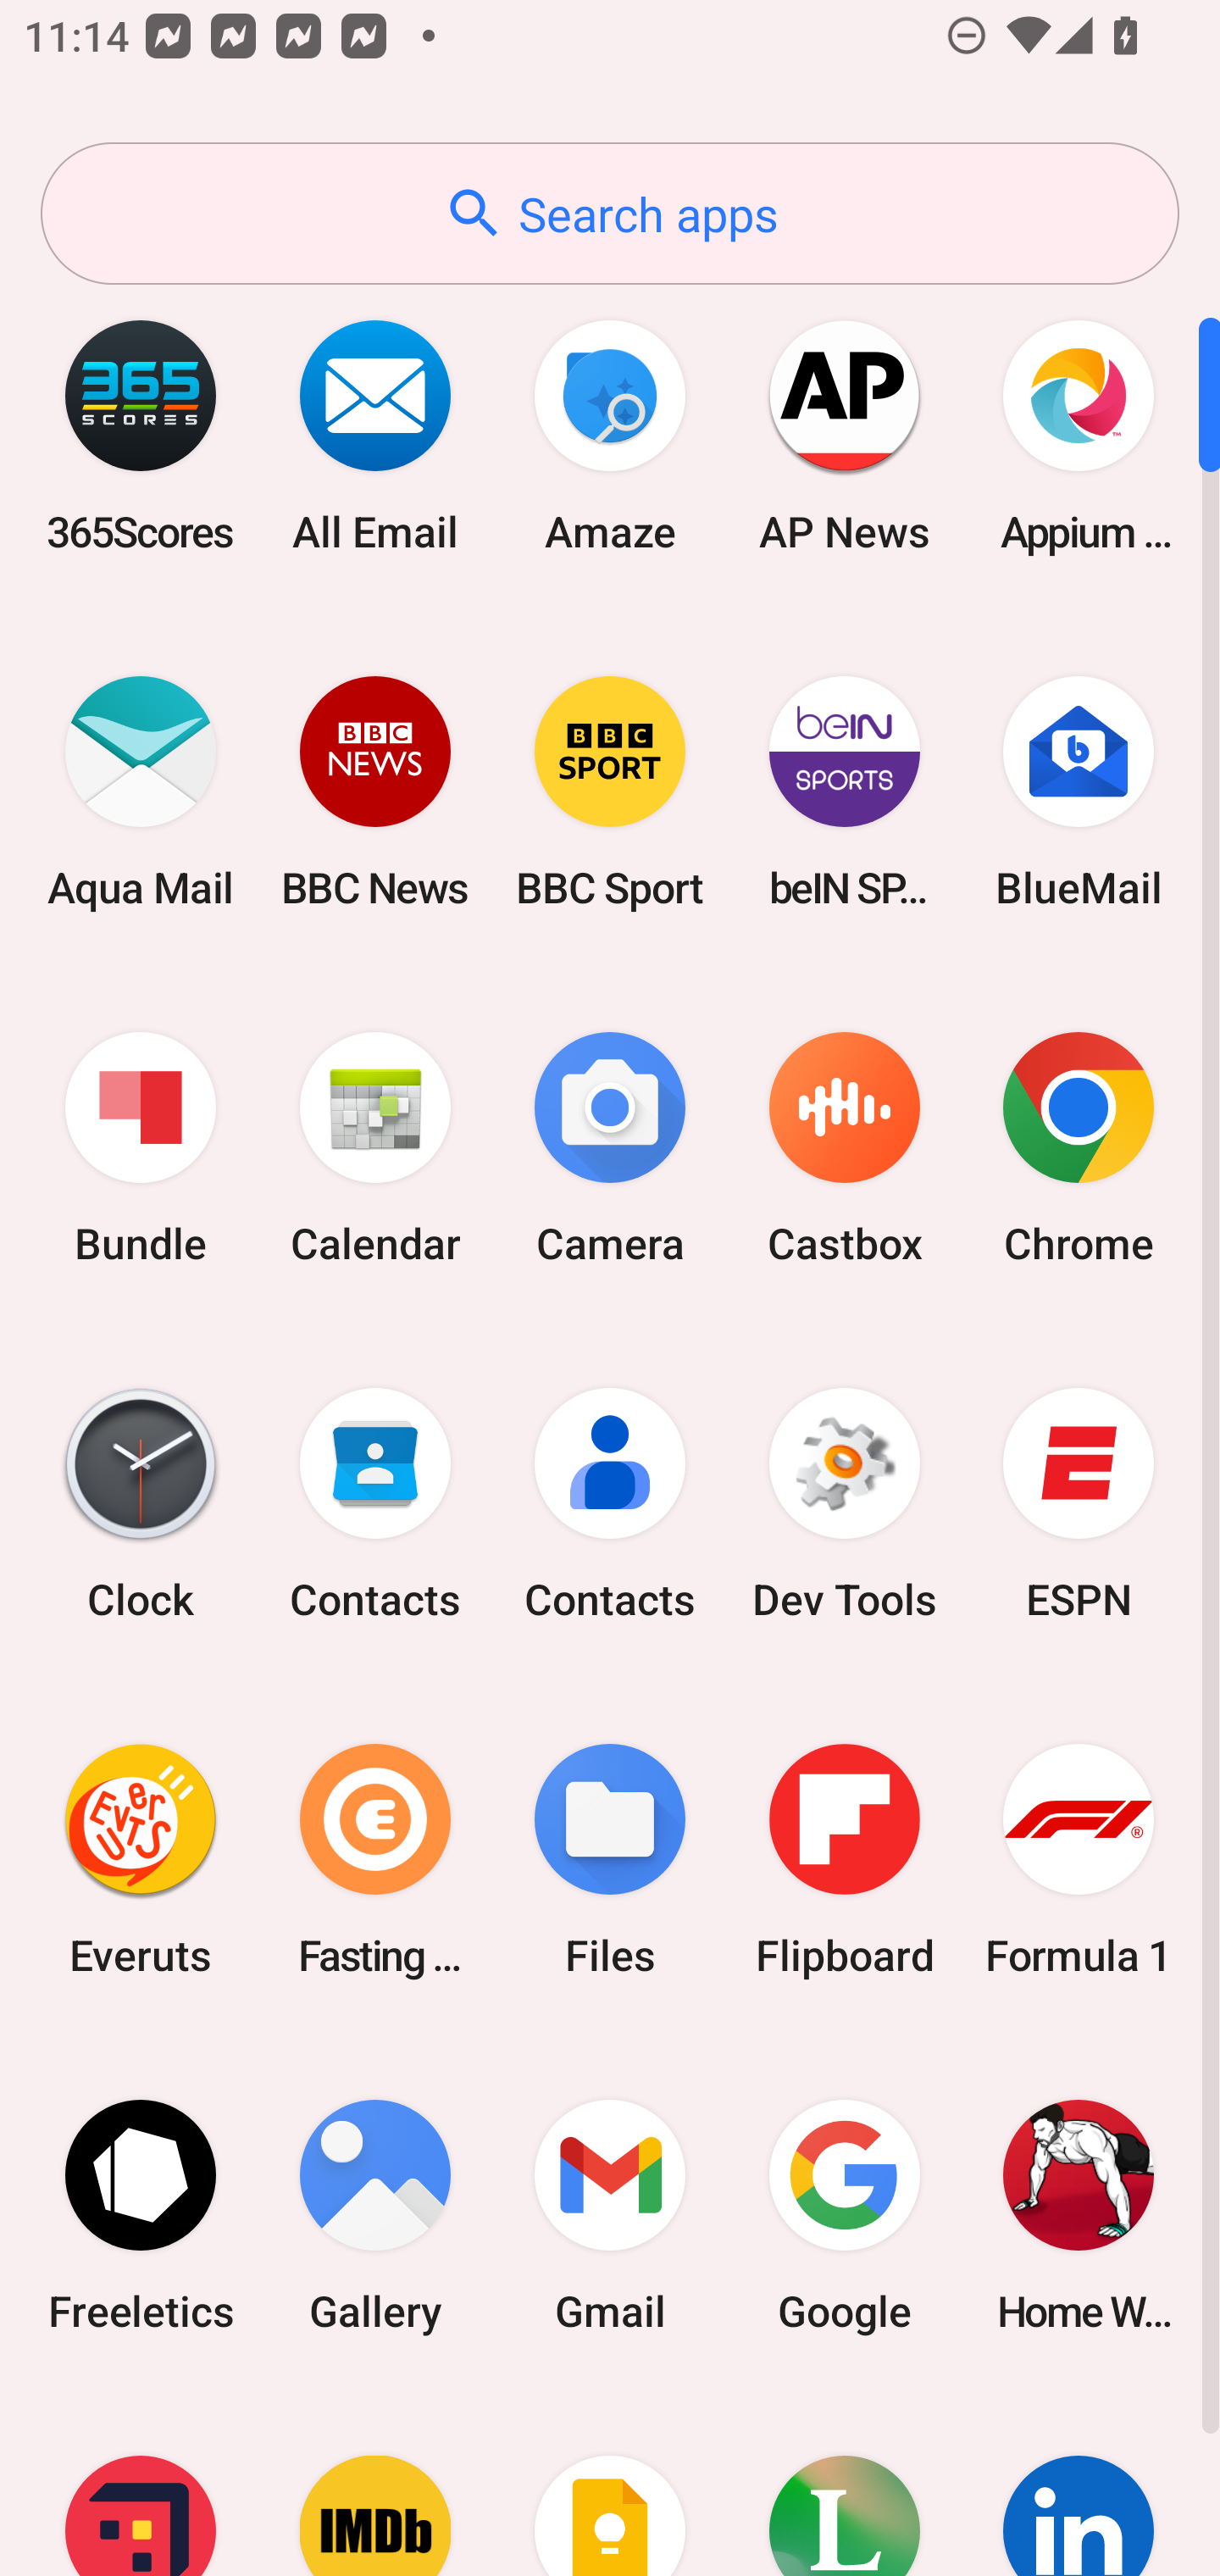 This screenshot has height=2576, width=1220. I want to click on BlueMail, so click(1079, 791).